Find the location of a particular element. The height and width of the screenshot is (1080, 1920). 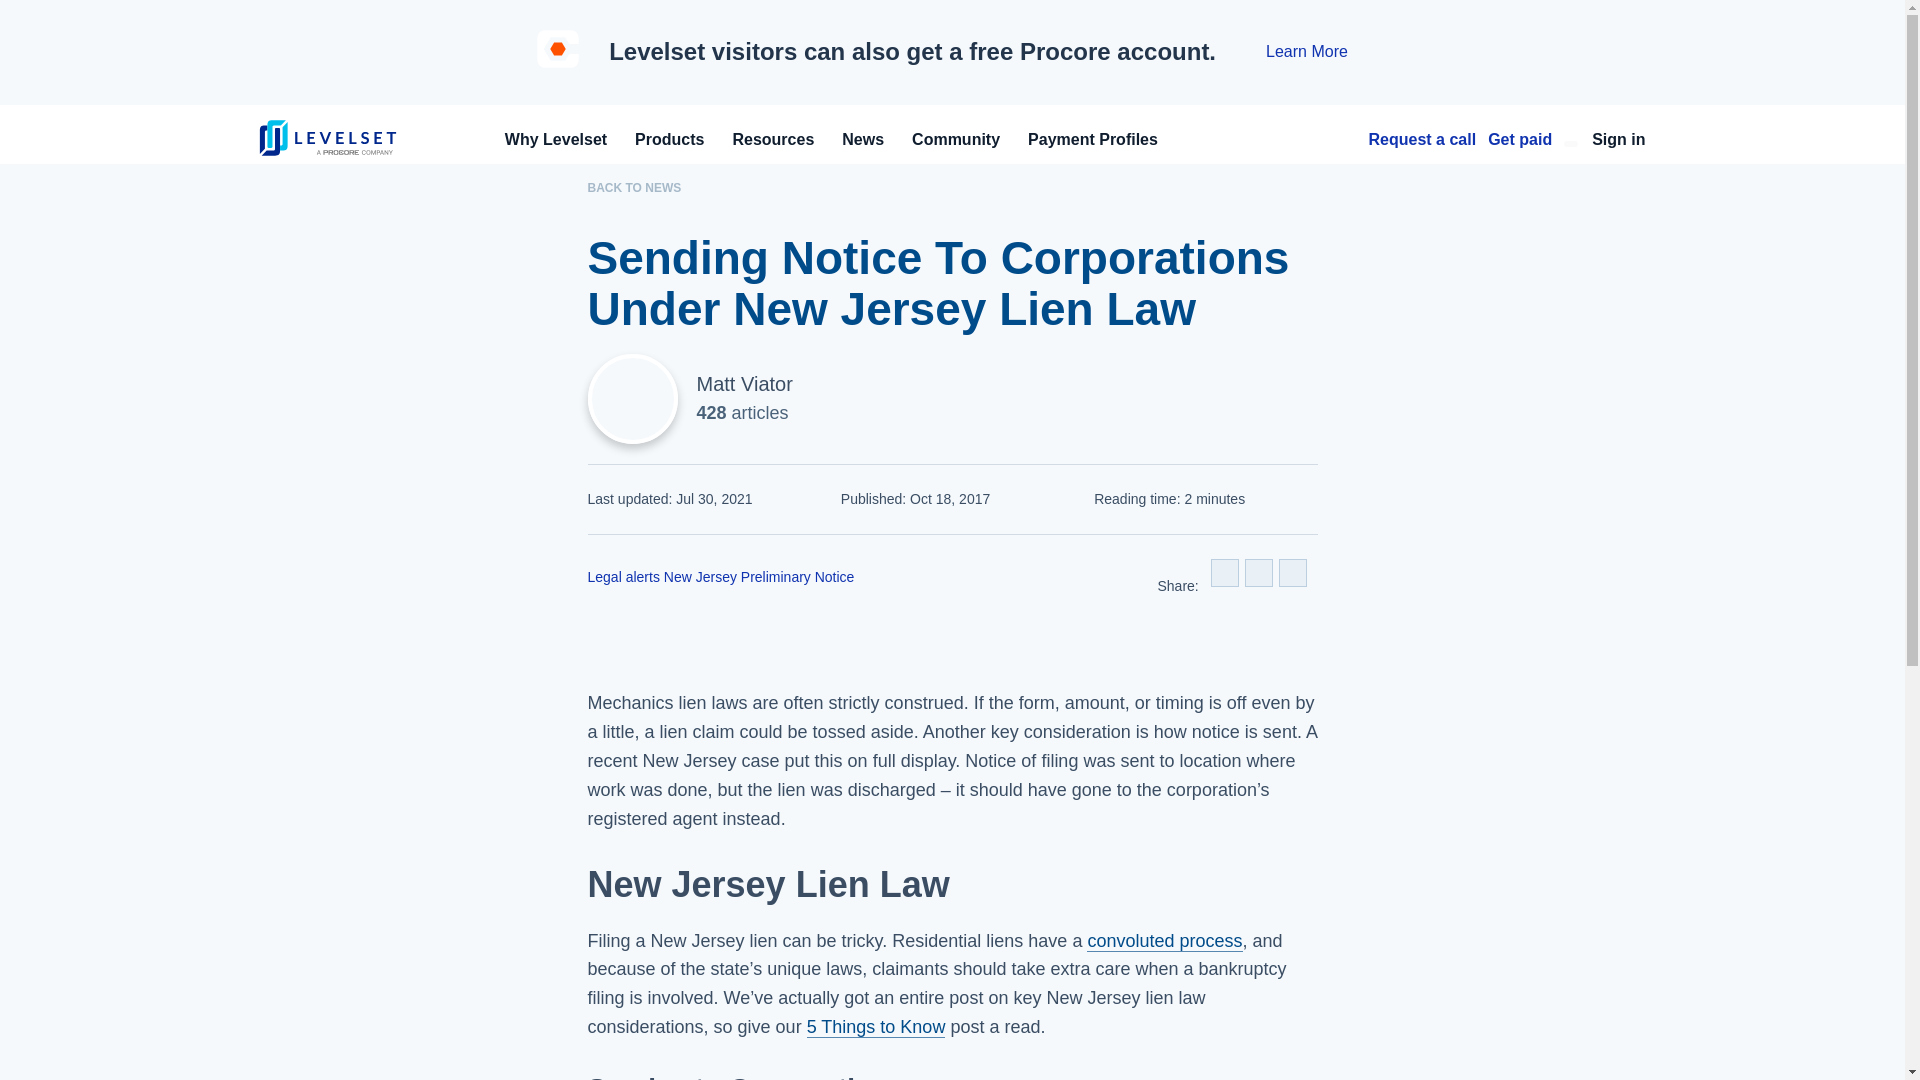

Resources is located at coordinates (772, 138).